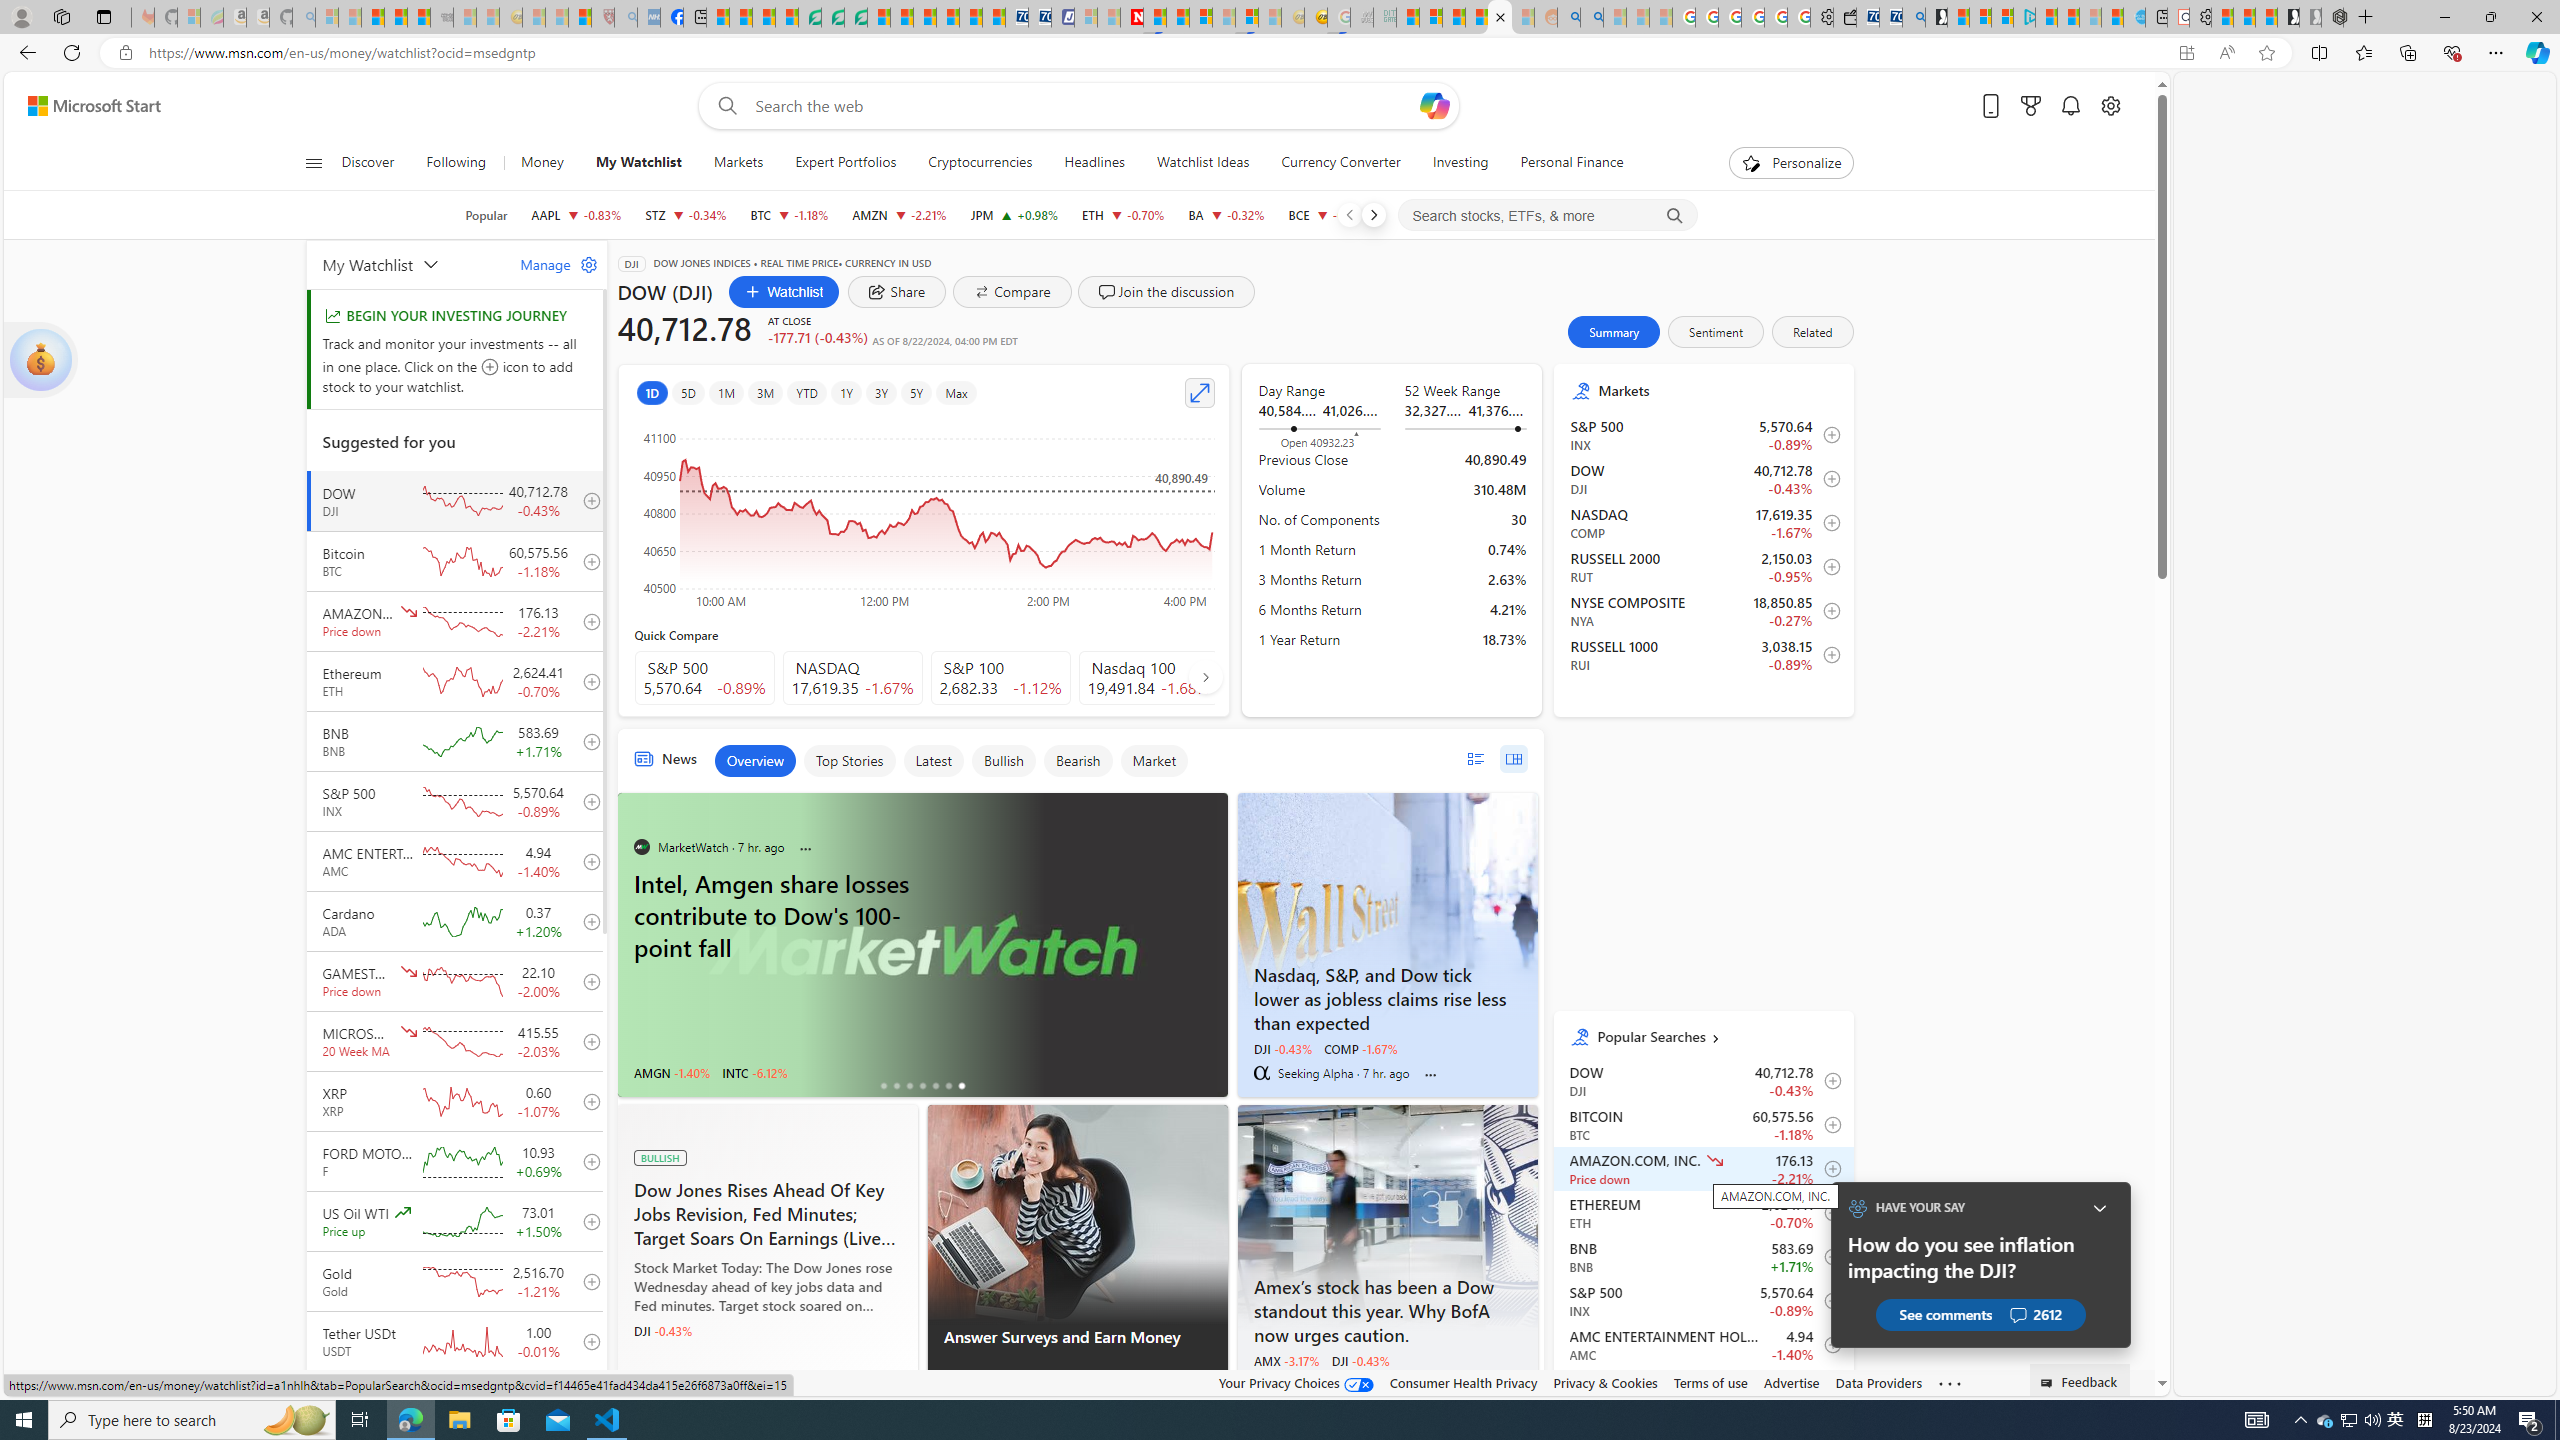 The image size is (2560, 1440). I want to click on Cheap Hotels - Save70.com, so click(1038, 17).